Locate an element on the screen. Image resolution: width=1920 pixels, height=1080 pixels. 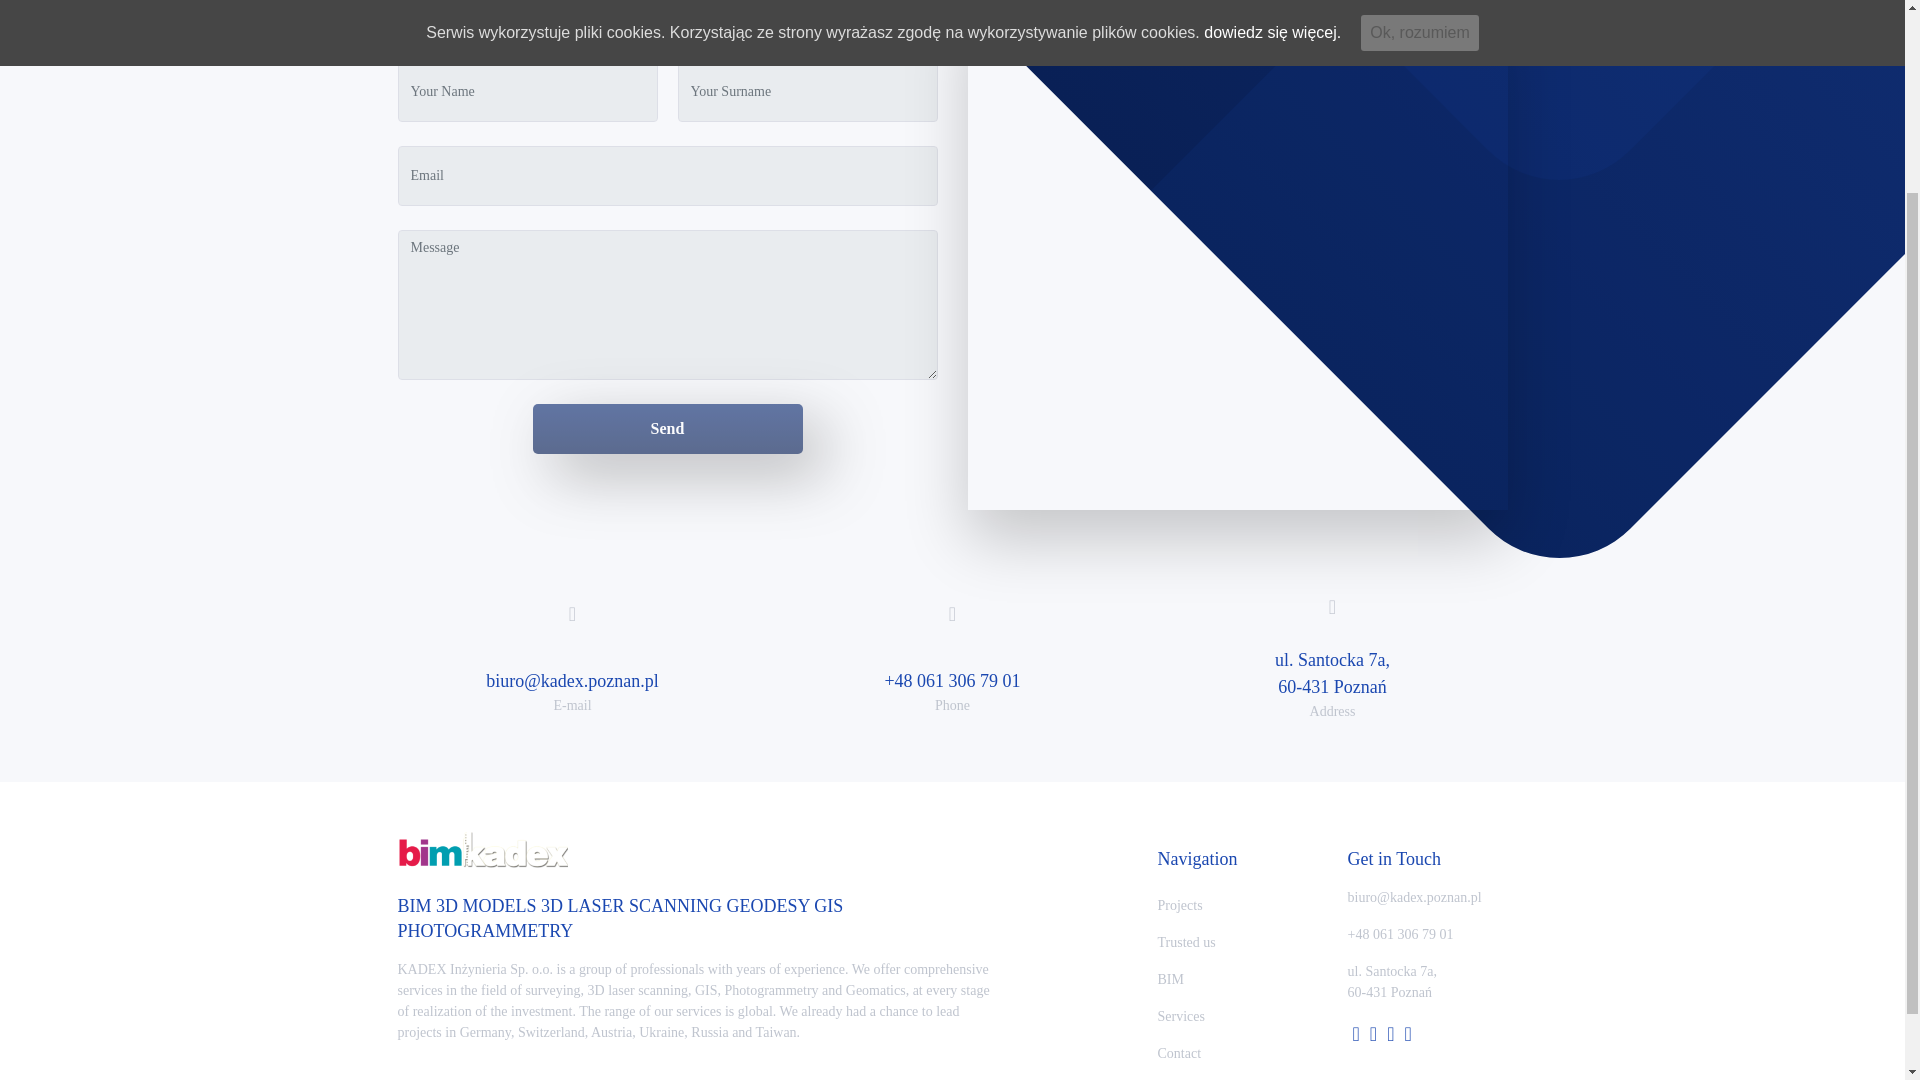
Trusted us is located at coordinates (1237, 942).